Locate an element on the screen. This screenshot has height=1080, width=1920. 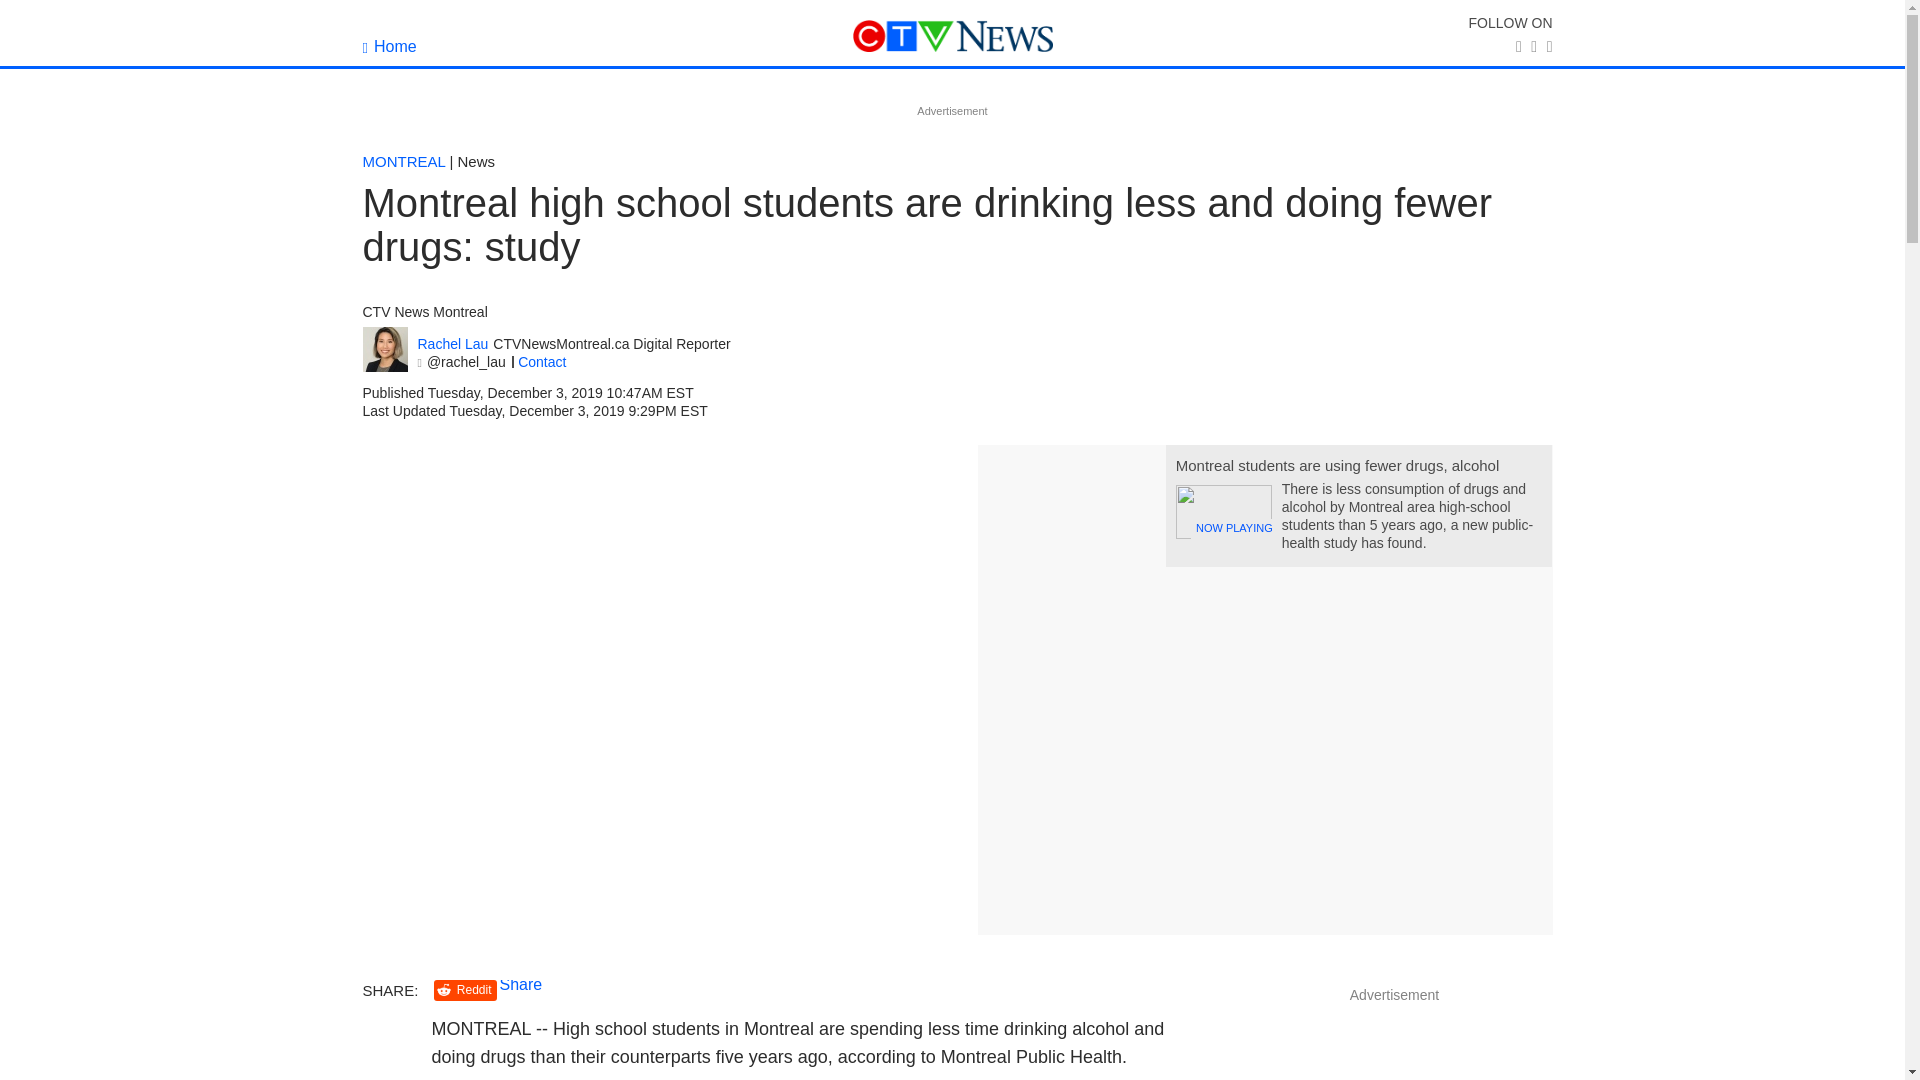
Montreal students are using fewer drugs, alcohol is located at coordinates (1337, 465).